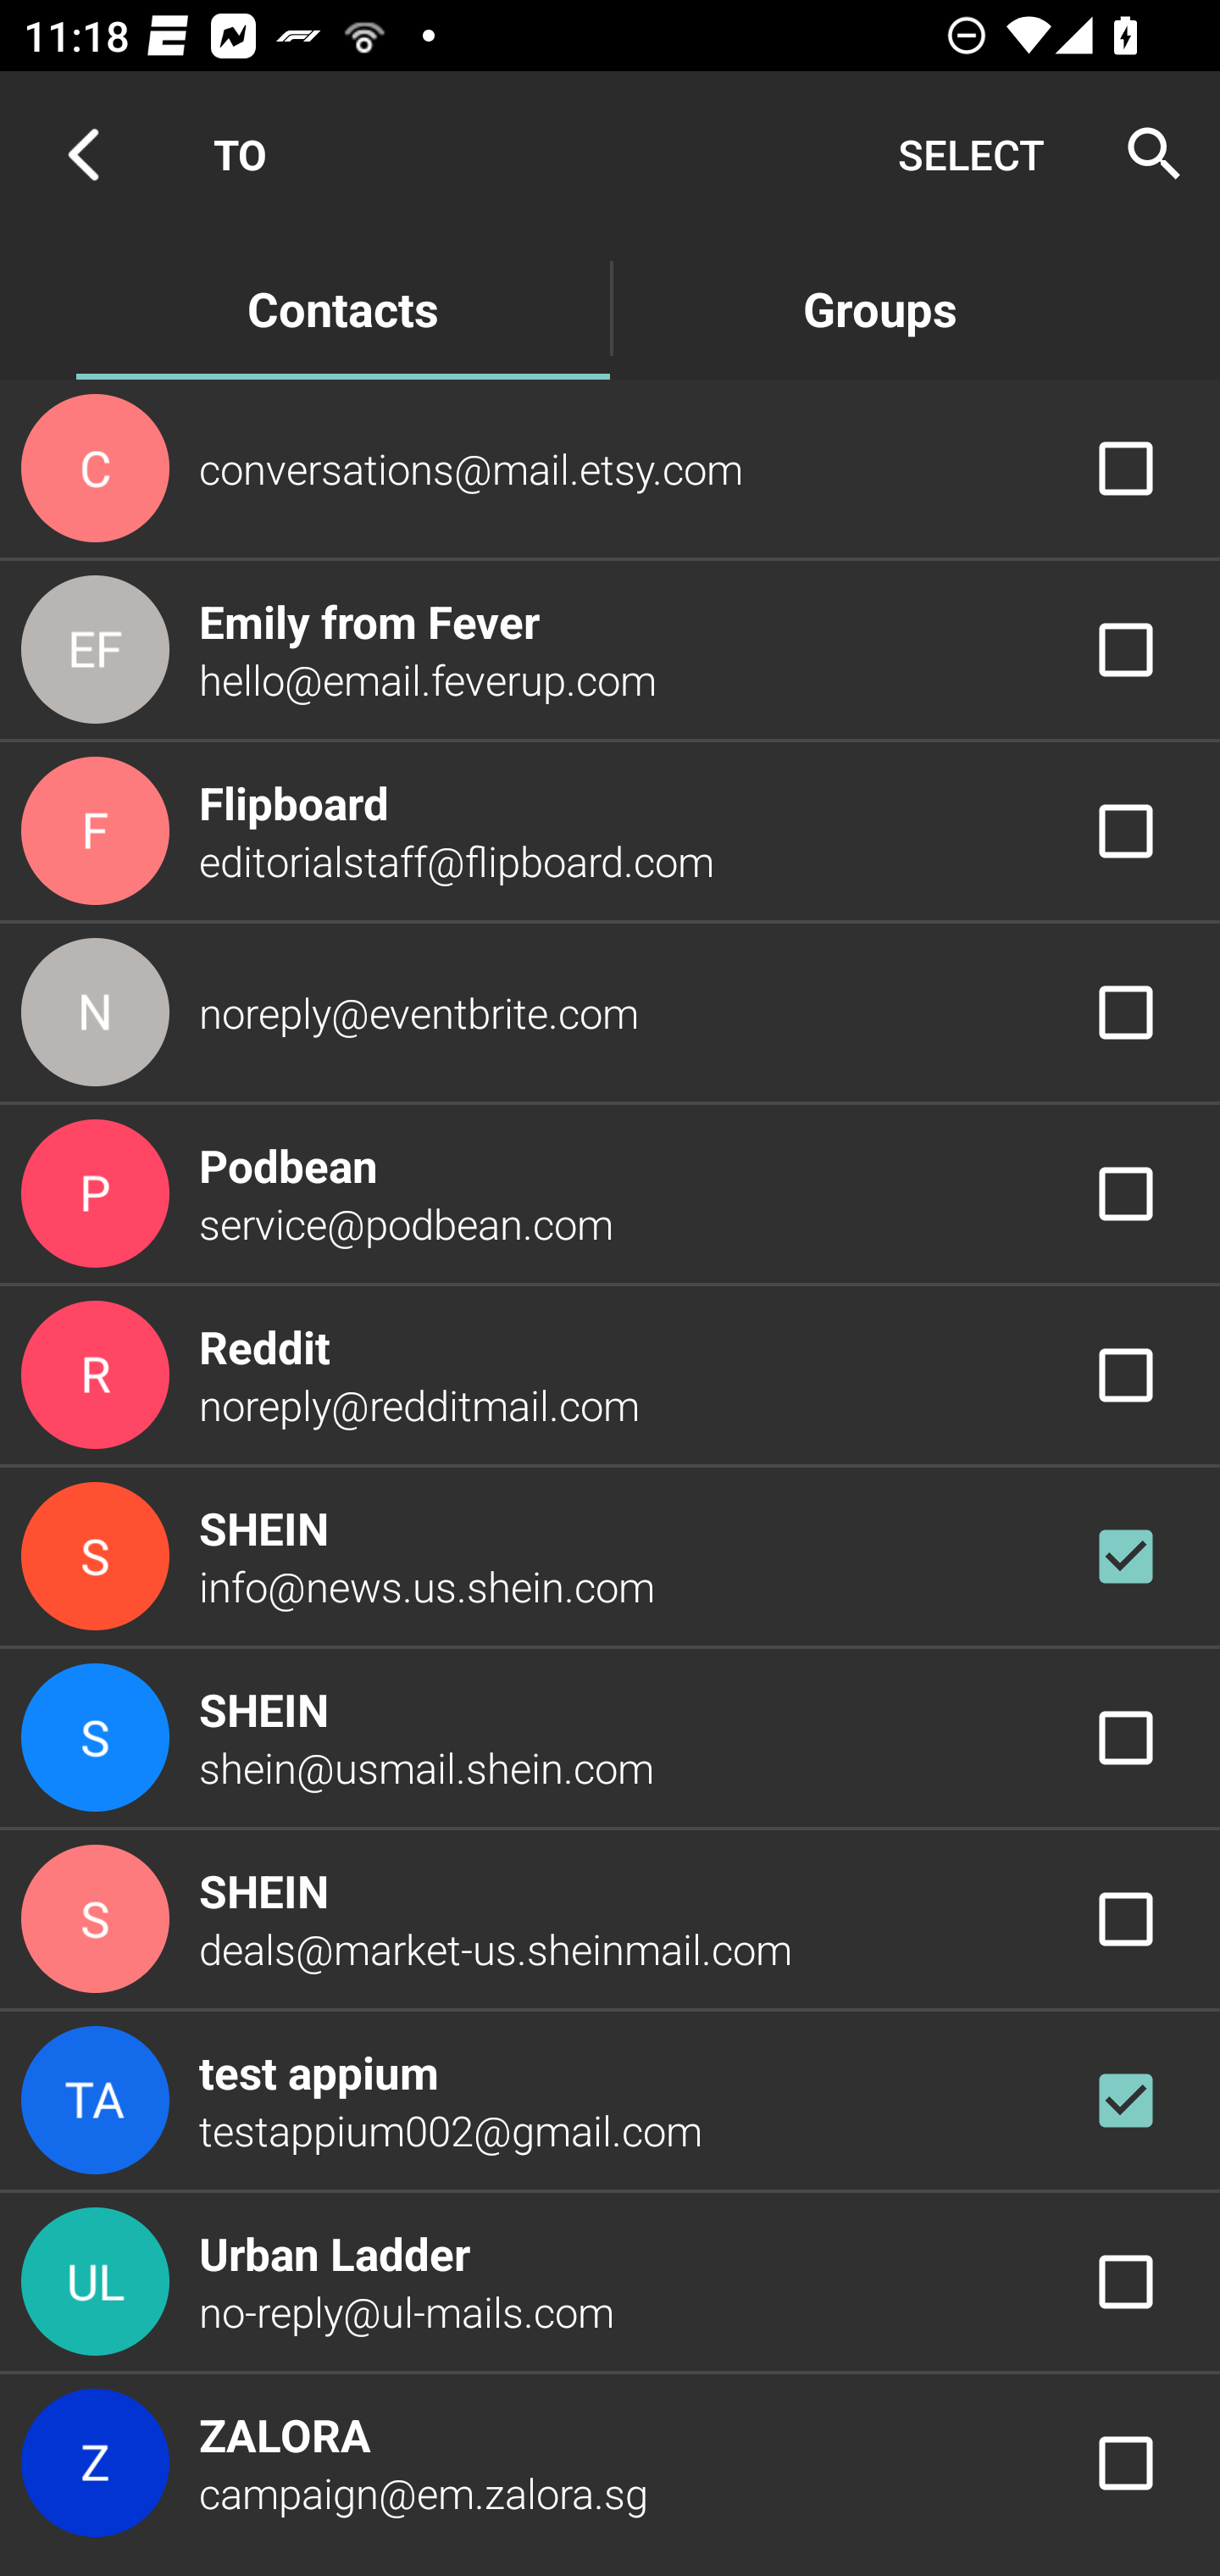  I want to click on Search, so click(1144, 154).